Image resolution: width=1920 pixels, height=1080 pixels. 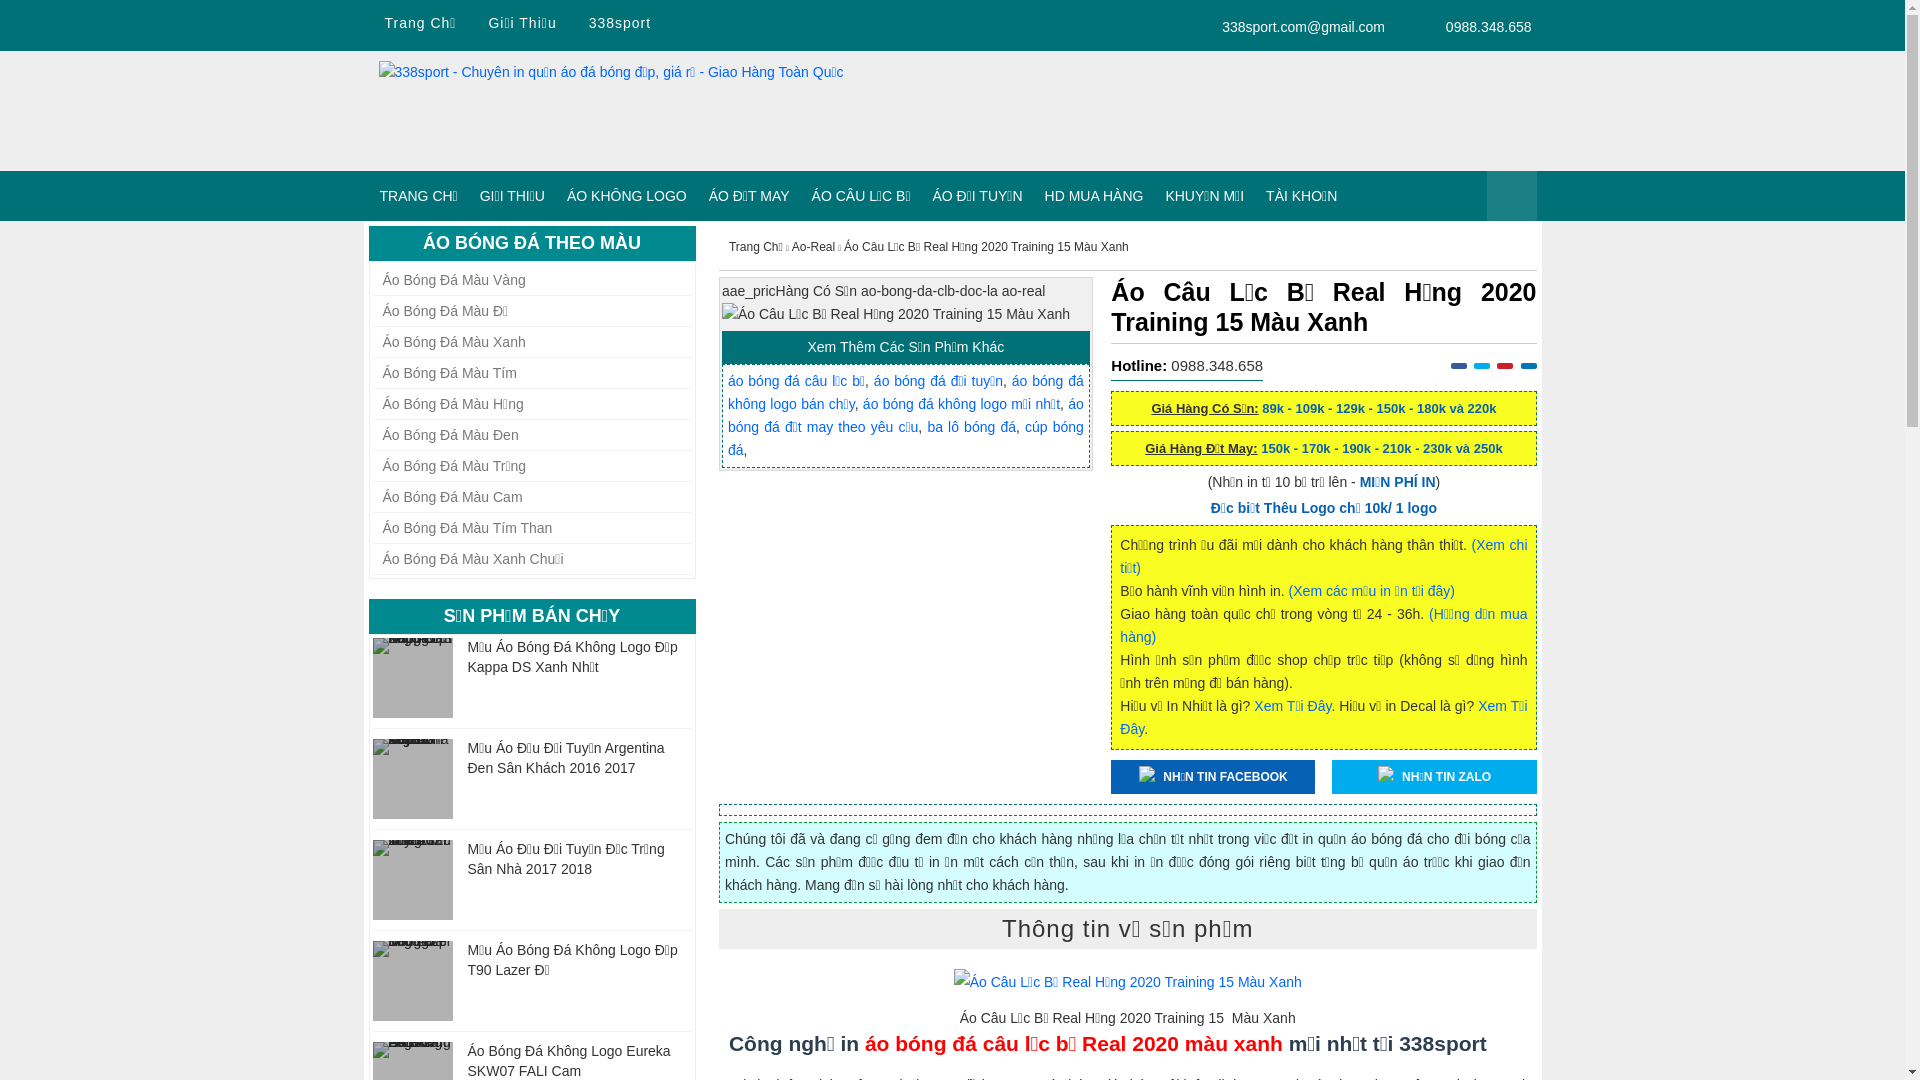 What do you see at coordinates (814, 248) in the screenshot?
I see `Ao-Real` at bounding box center [814, 248].